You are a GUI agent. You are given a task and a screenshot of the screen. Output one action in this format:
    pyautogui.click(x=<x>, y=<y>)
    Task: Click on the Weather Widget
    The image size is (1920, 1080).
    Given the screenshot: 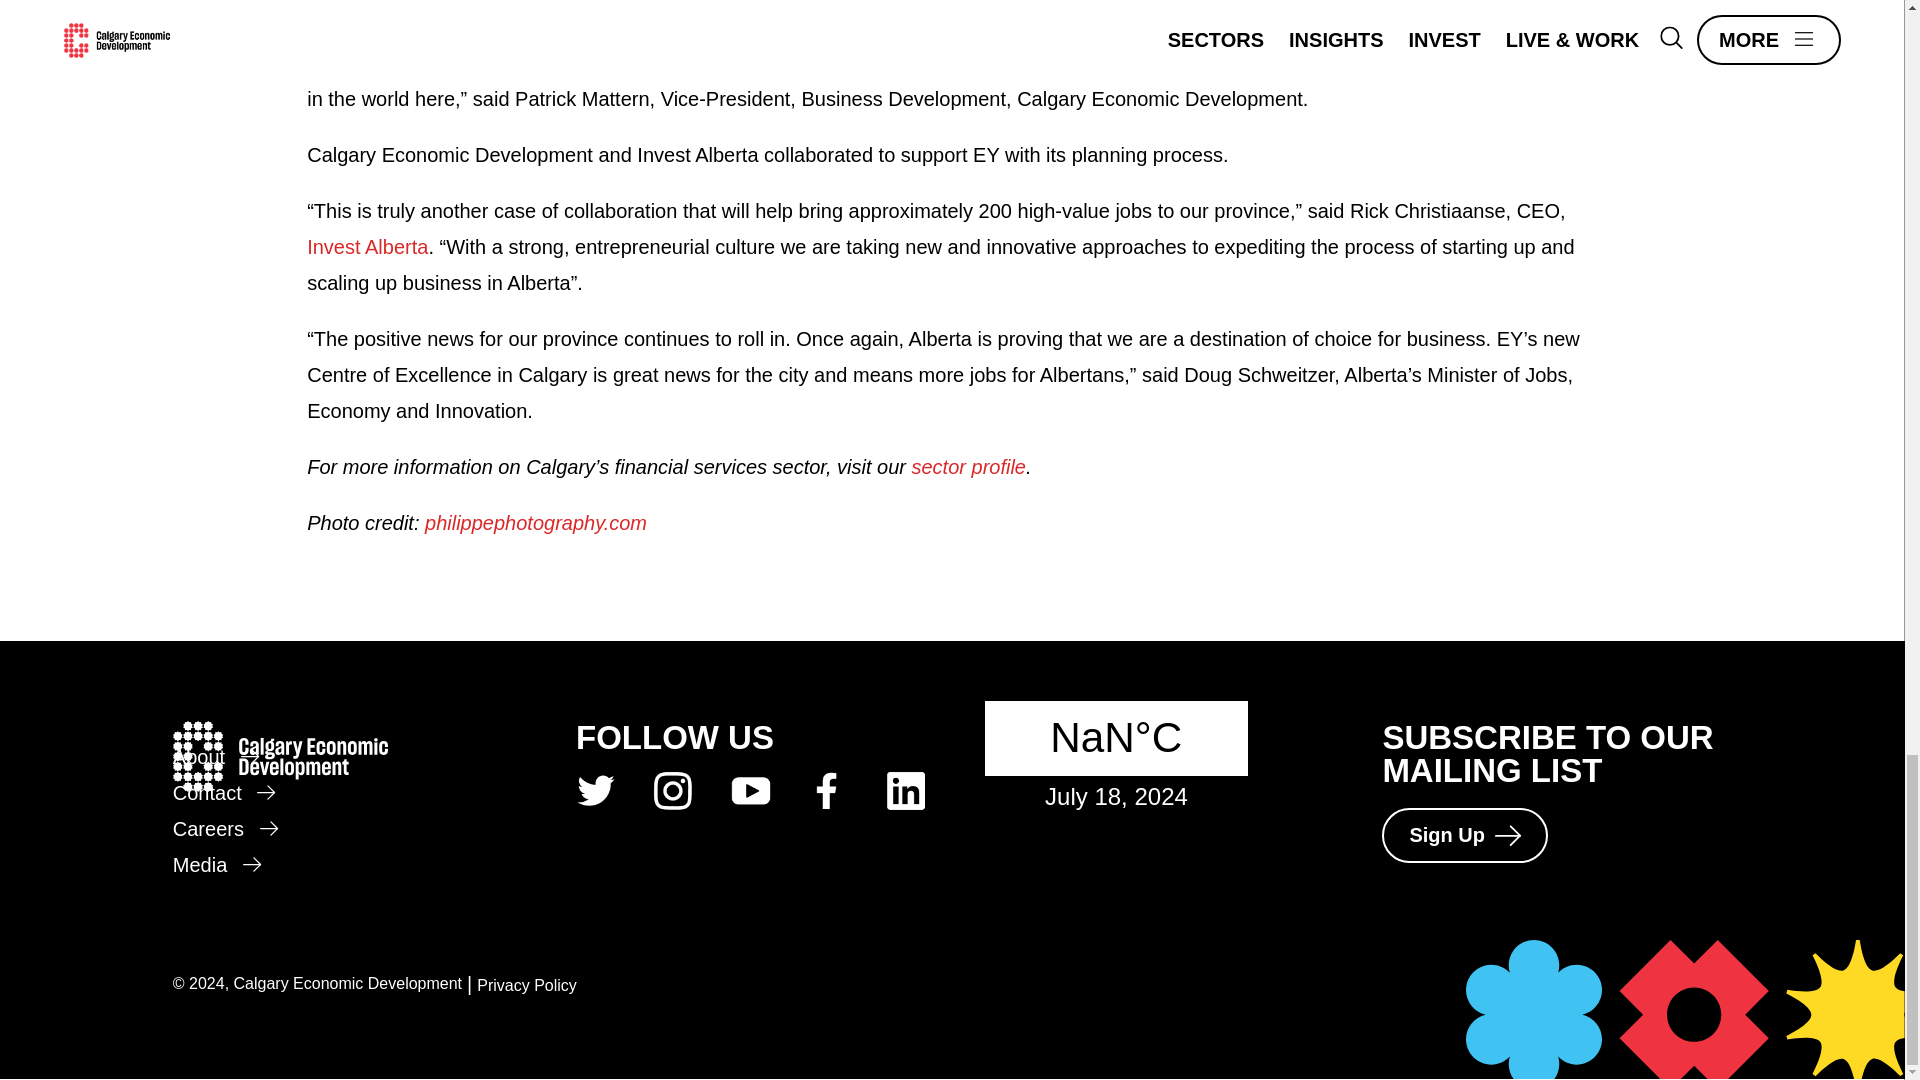 What is the action you would take?
    pyautogui.click(x=1072, y=725)
    